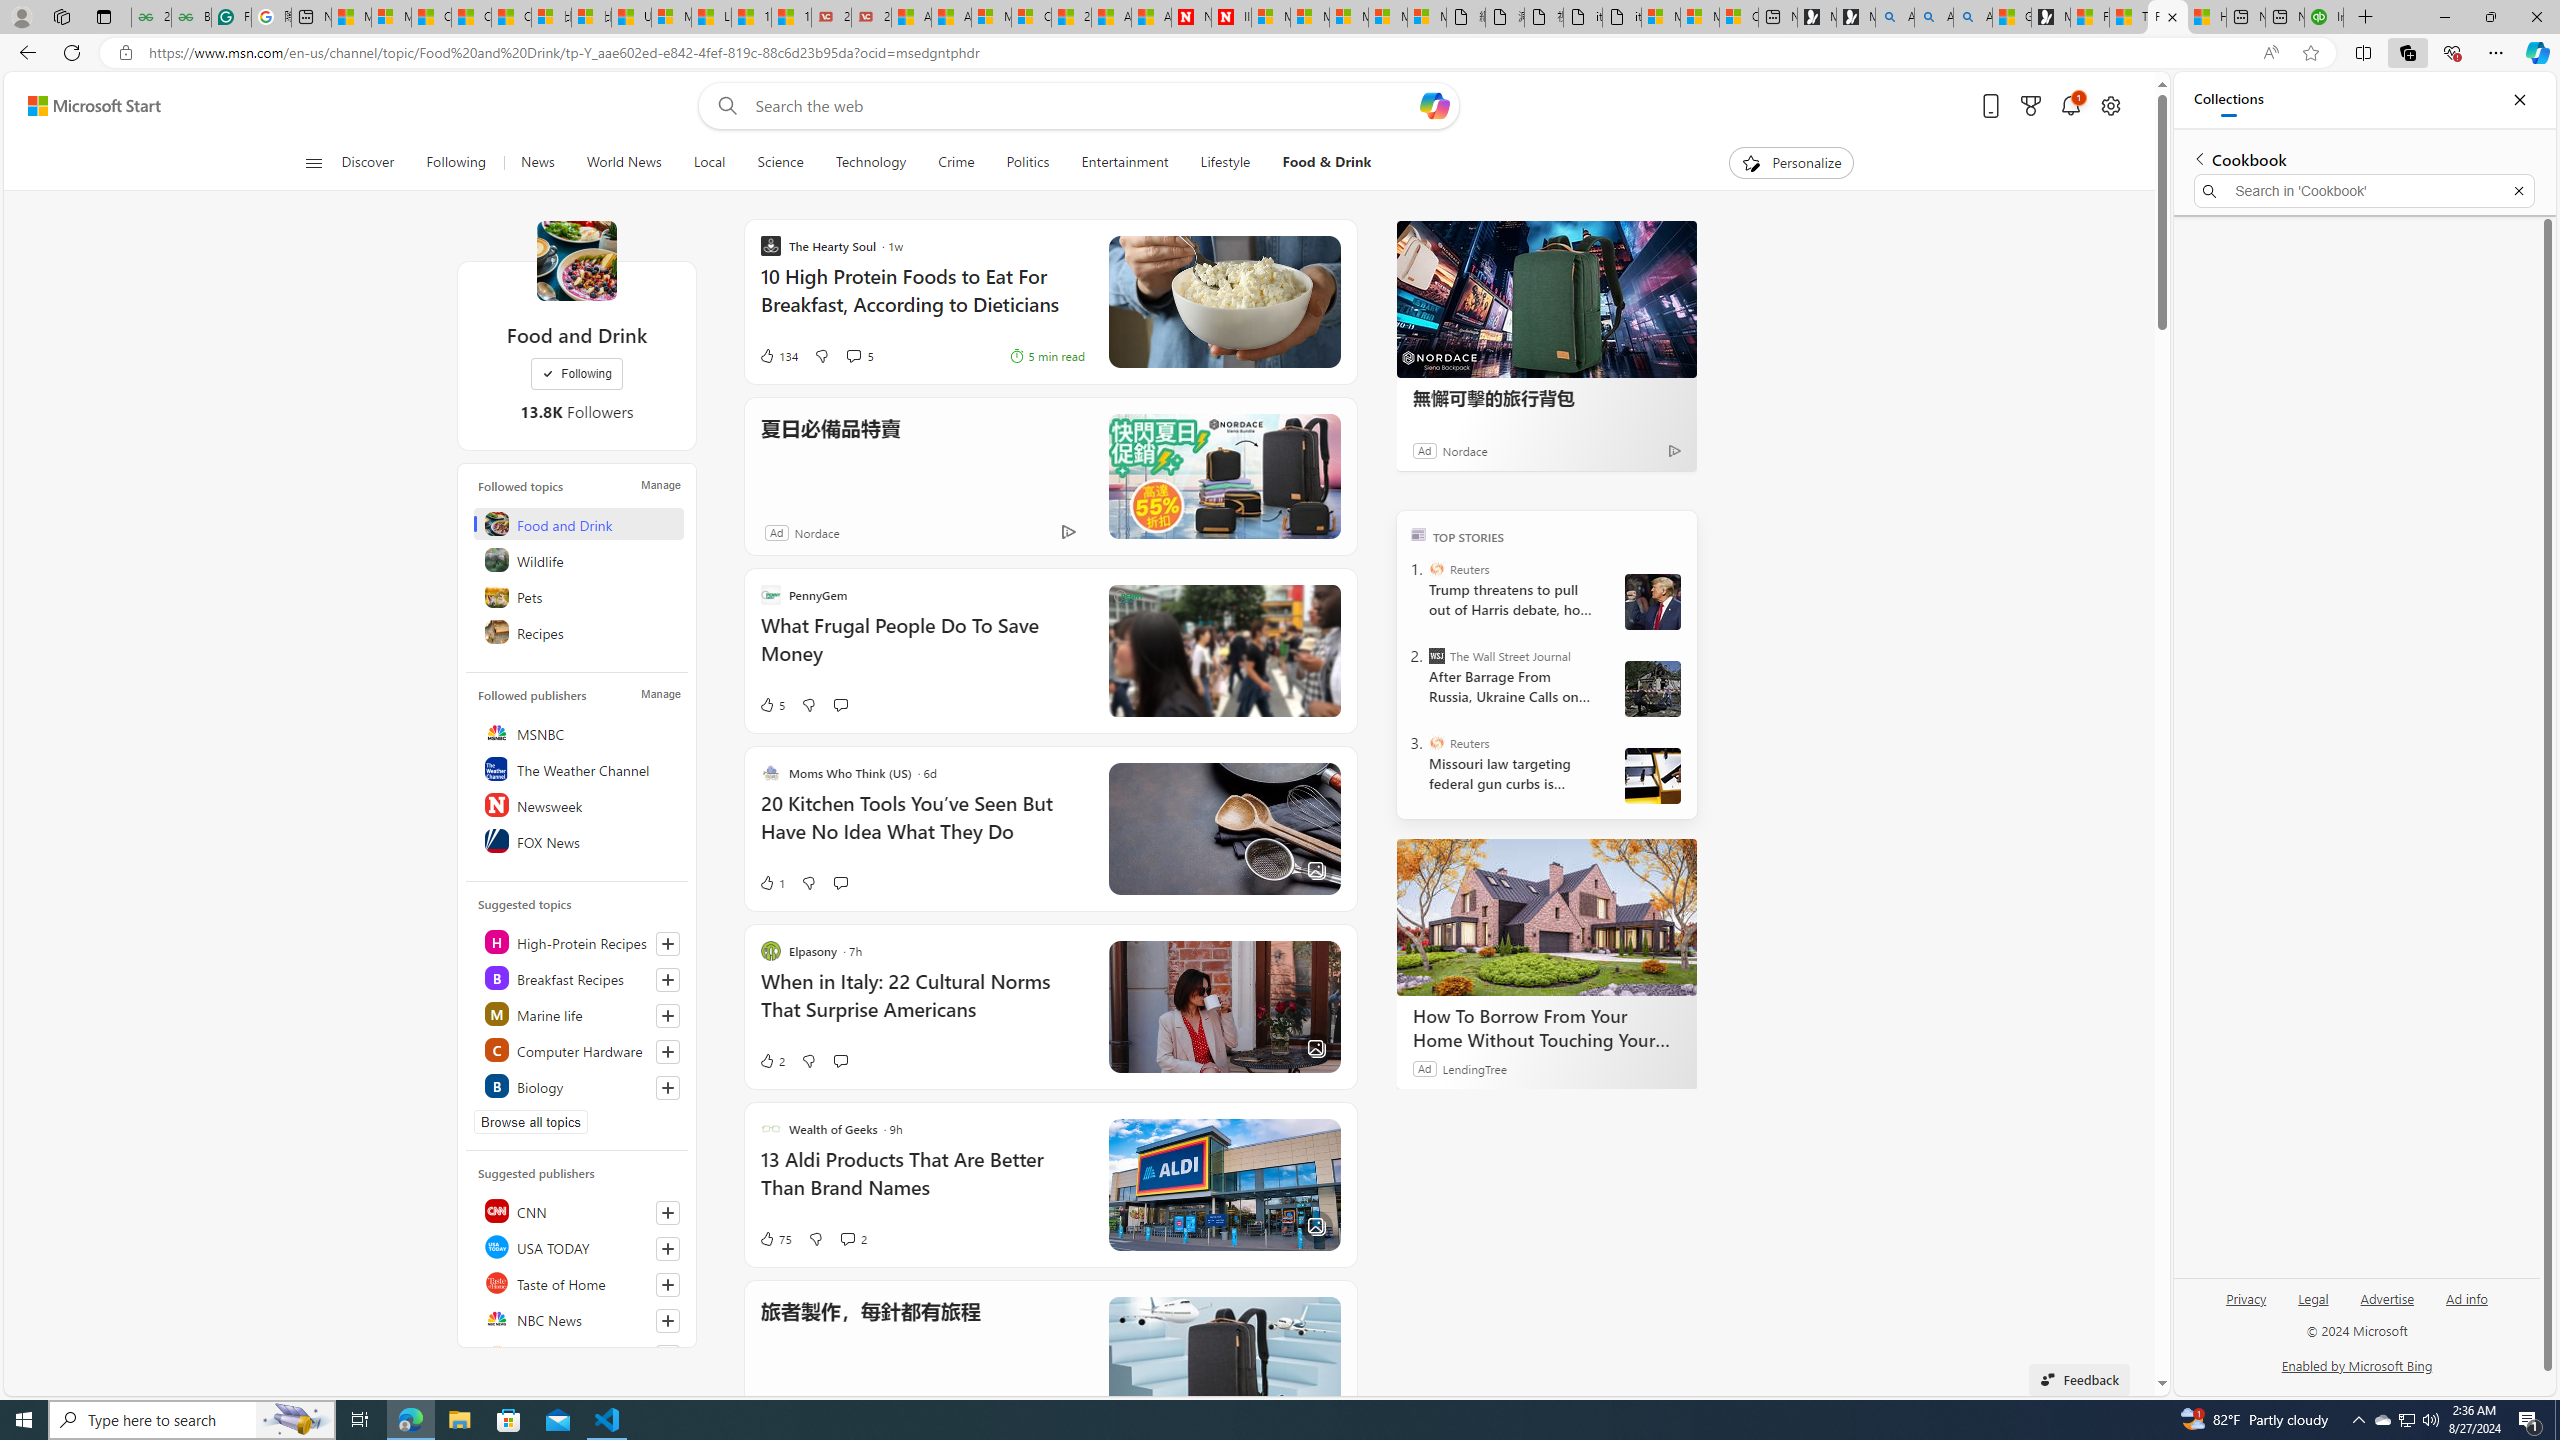 Image resolution: width=2560 pixels, height=1440 pixels. I want to click on View comments 5 Comment, so click(853, 356).